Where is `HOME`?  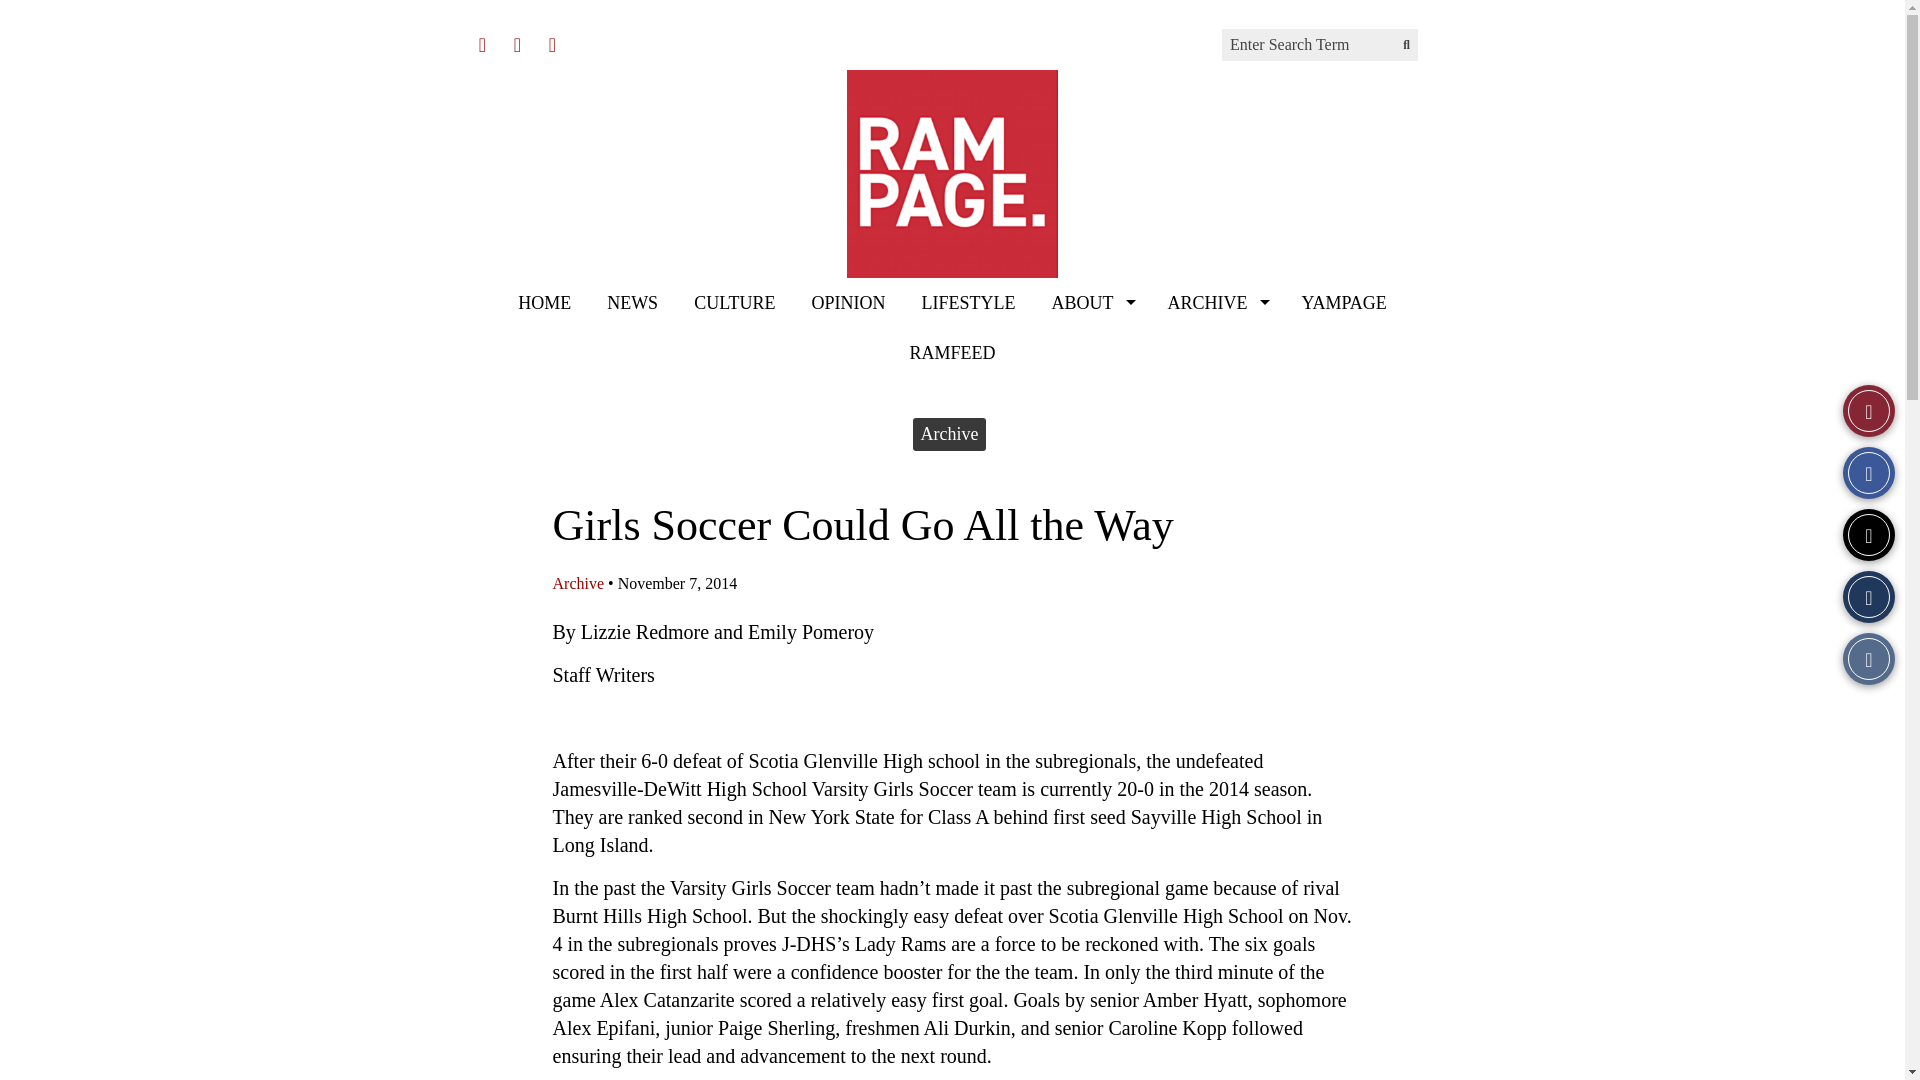 HOME is located at coordinates (544, 302).